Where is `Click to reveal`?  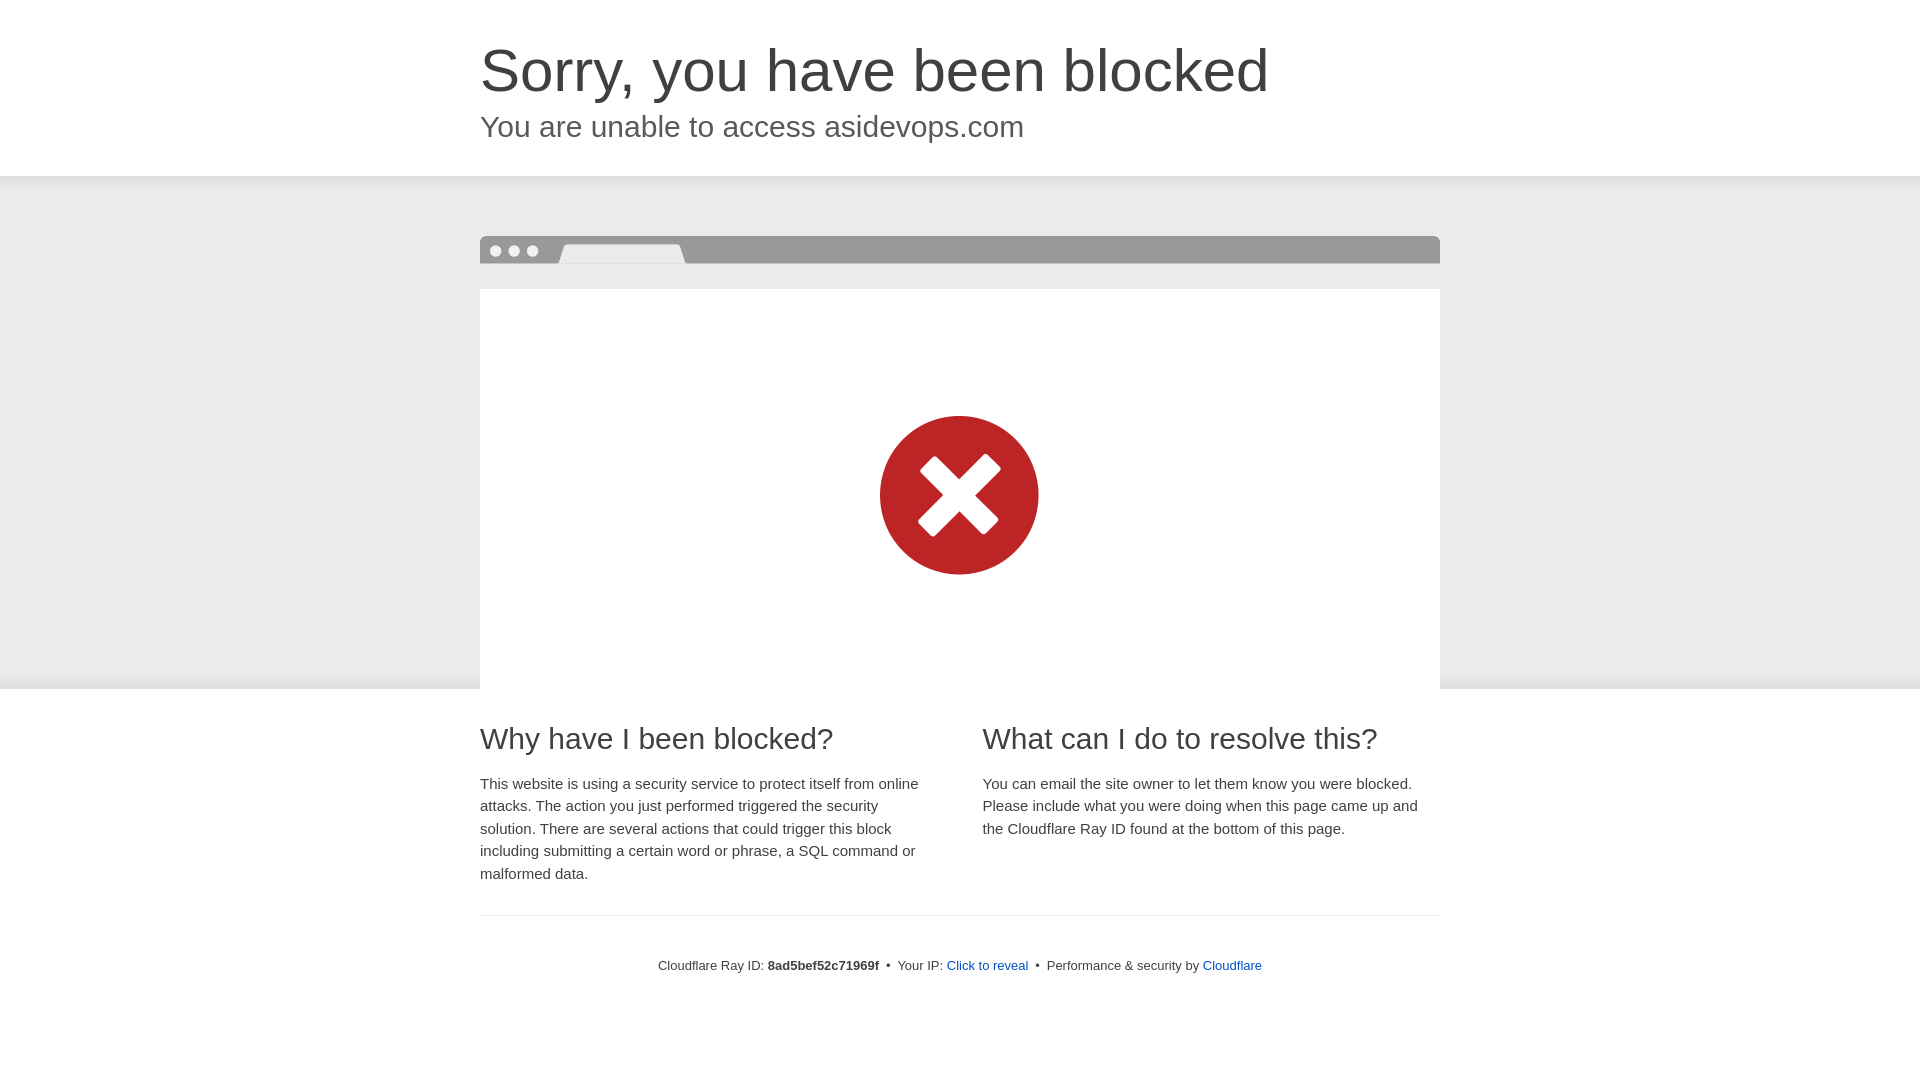
Click to reveal is located at coordinates (988, 966).